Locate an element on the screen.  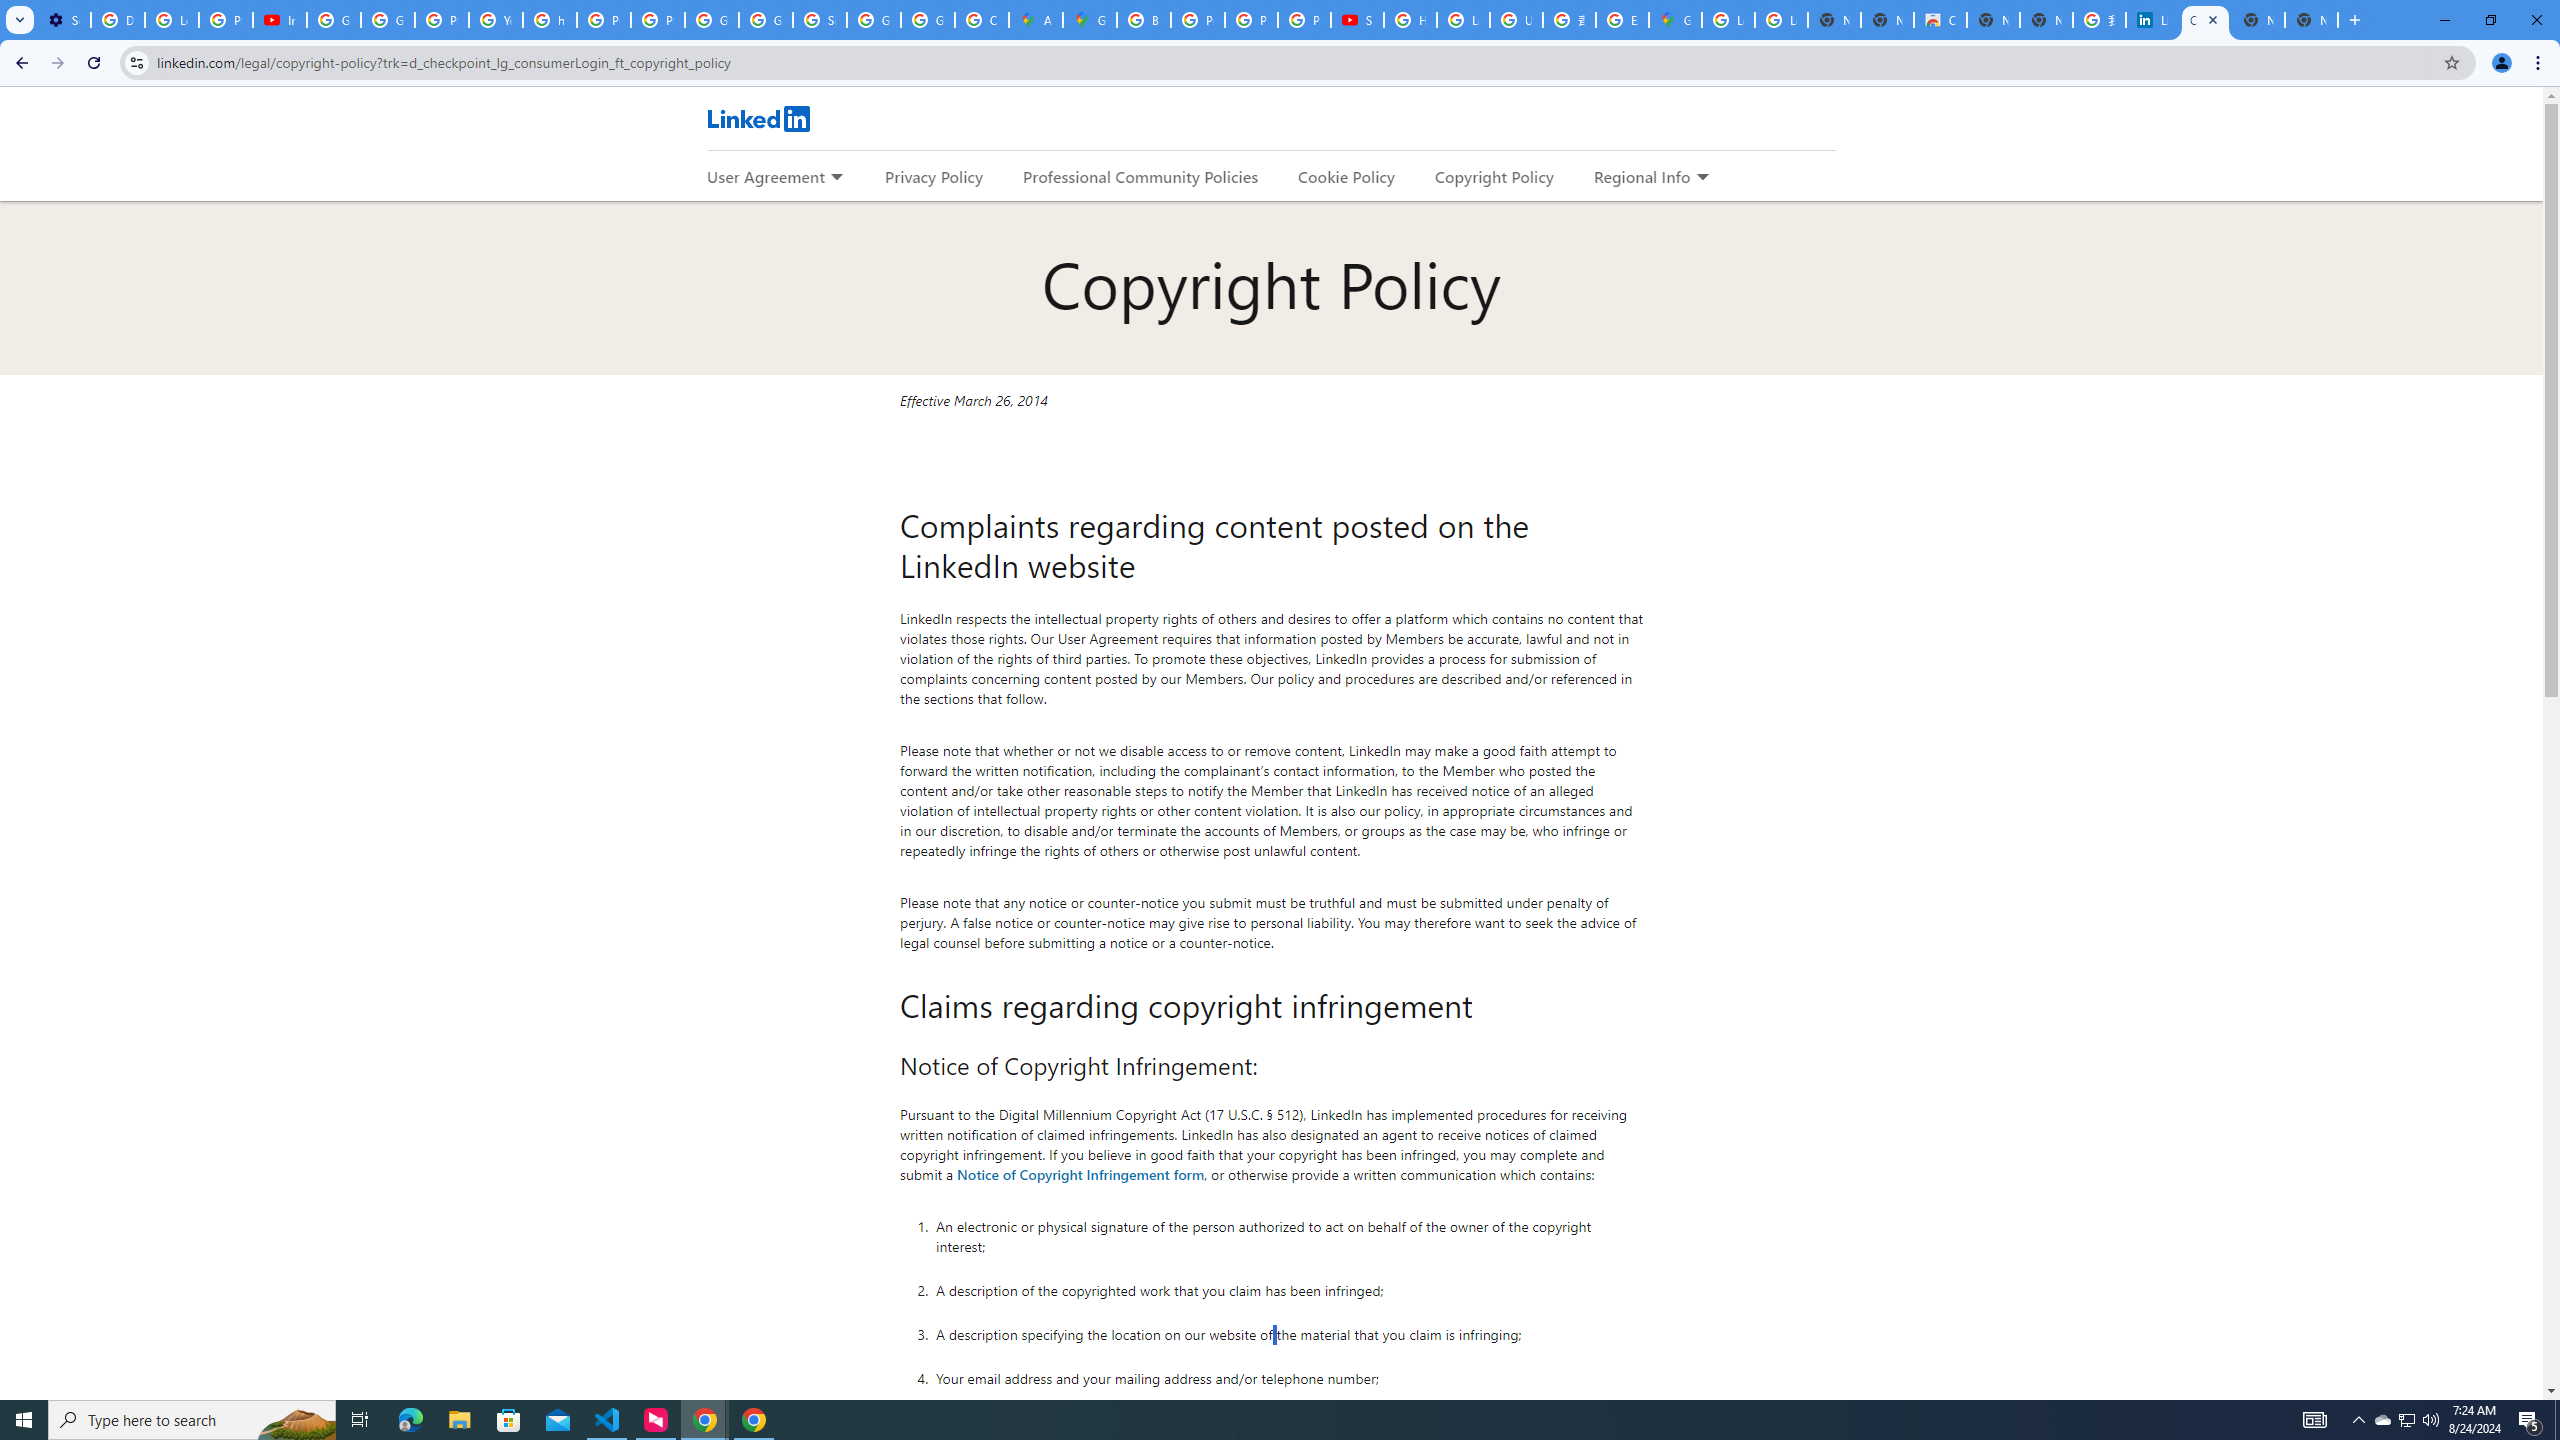
Blogger Policies and Guidelines - Transparency Center is located at coordinates (1144, 20).